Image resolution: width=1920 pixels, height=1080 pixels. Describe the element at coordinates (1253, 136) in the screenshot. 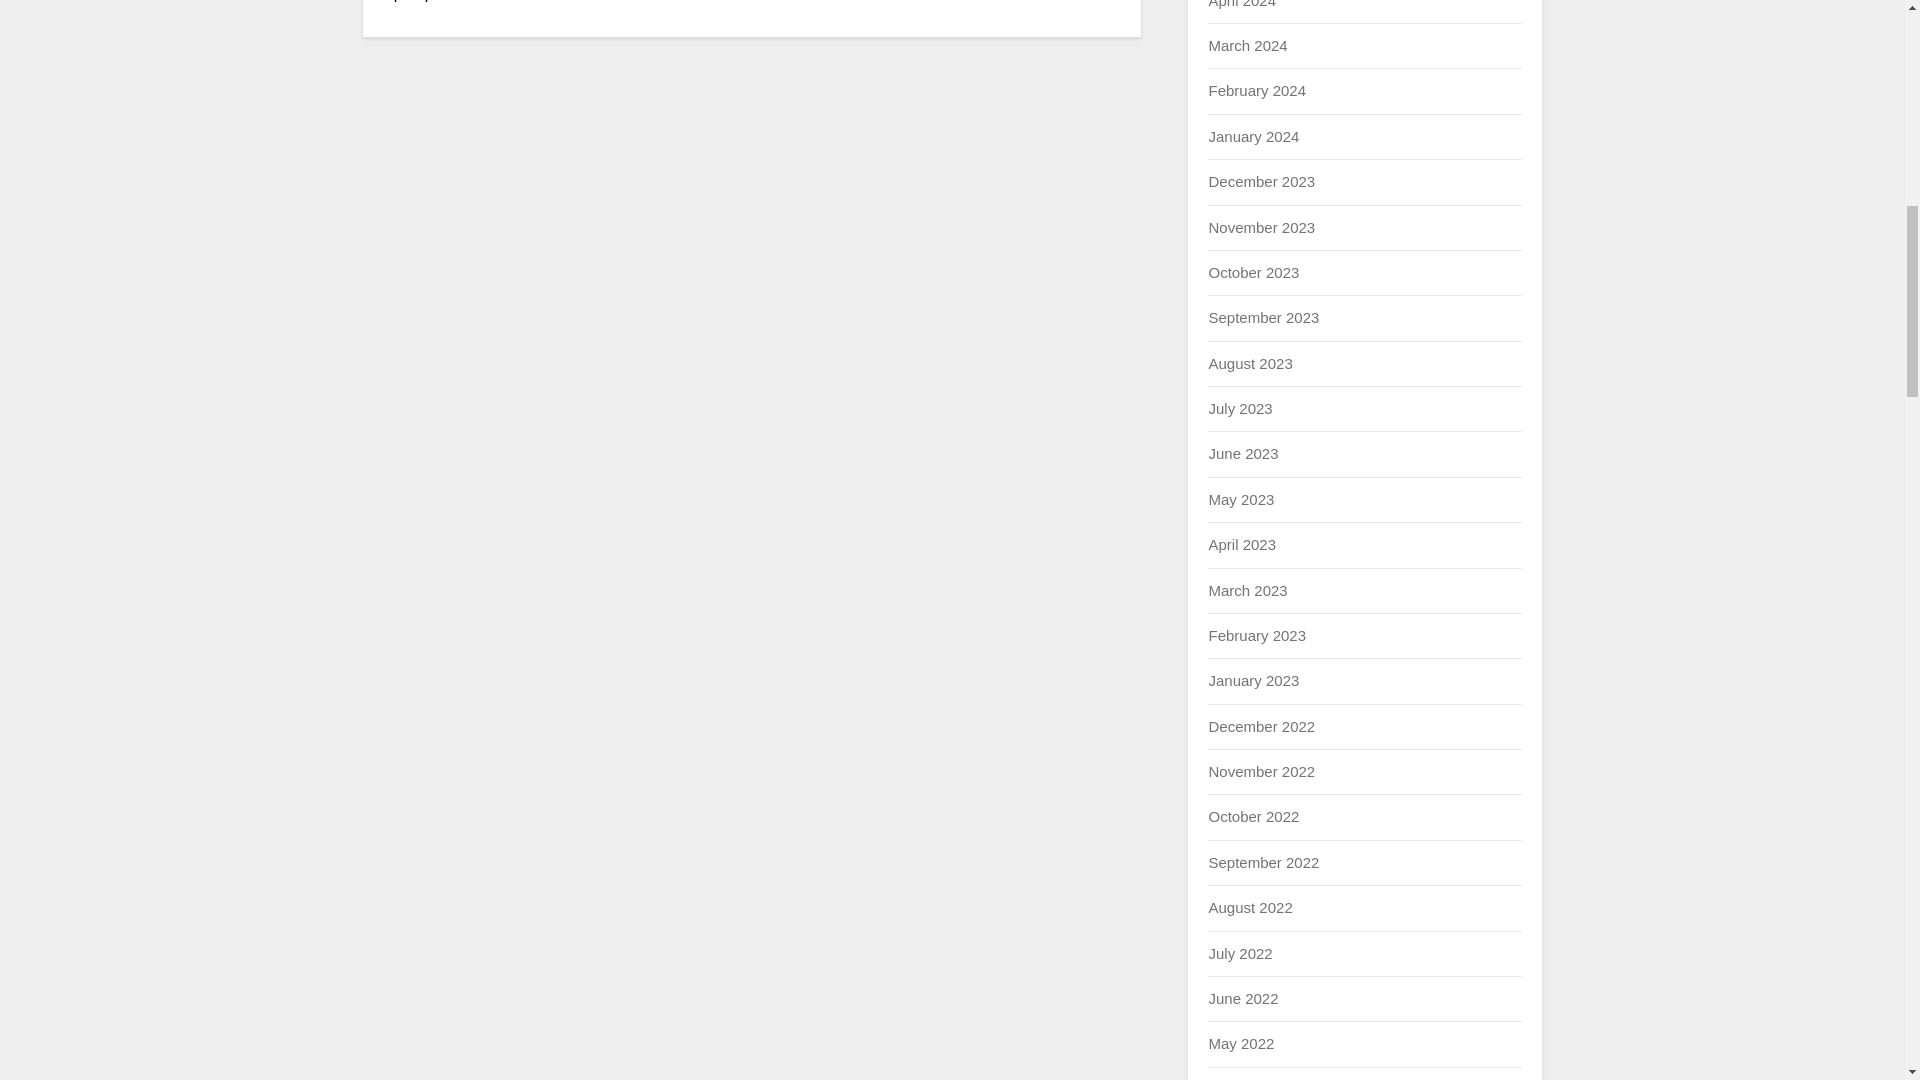

I see `January 2024` at that location.